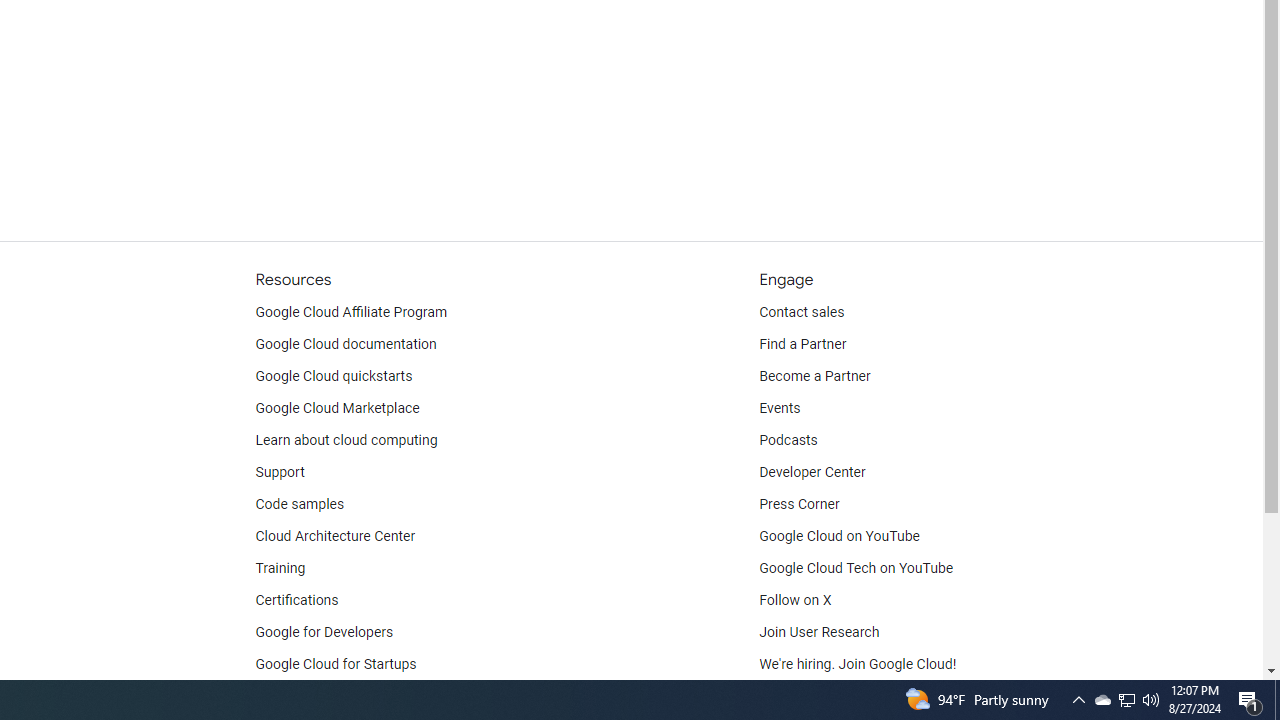  What do you see at coordinates (780, 408) in the screenshot?
I see `Events` at bounding box center [780, 408].